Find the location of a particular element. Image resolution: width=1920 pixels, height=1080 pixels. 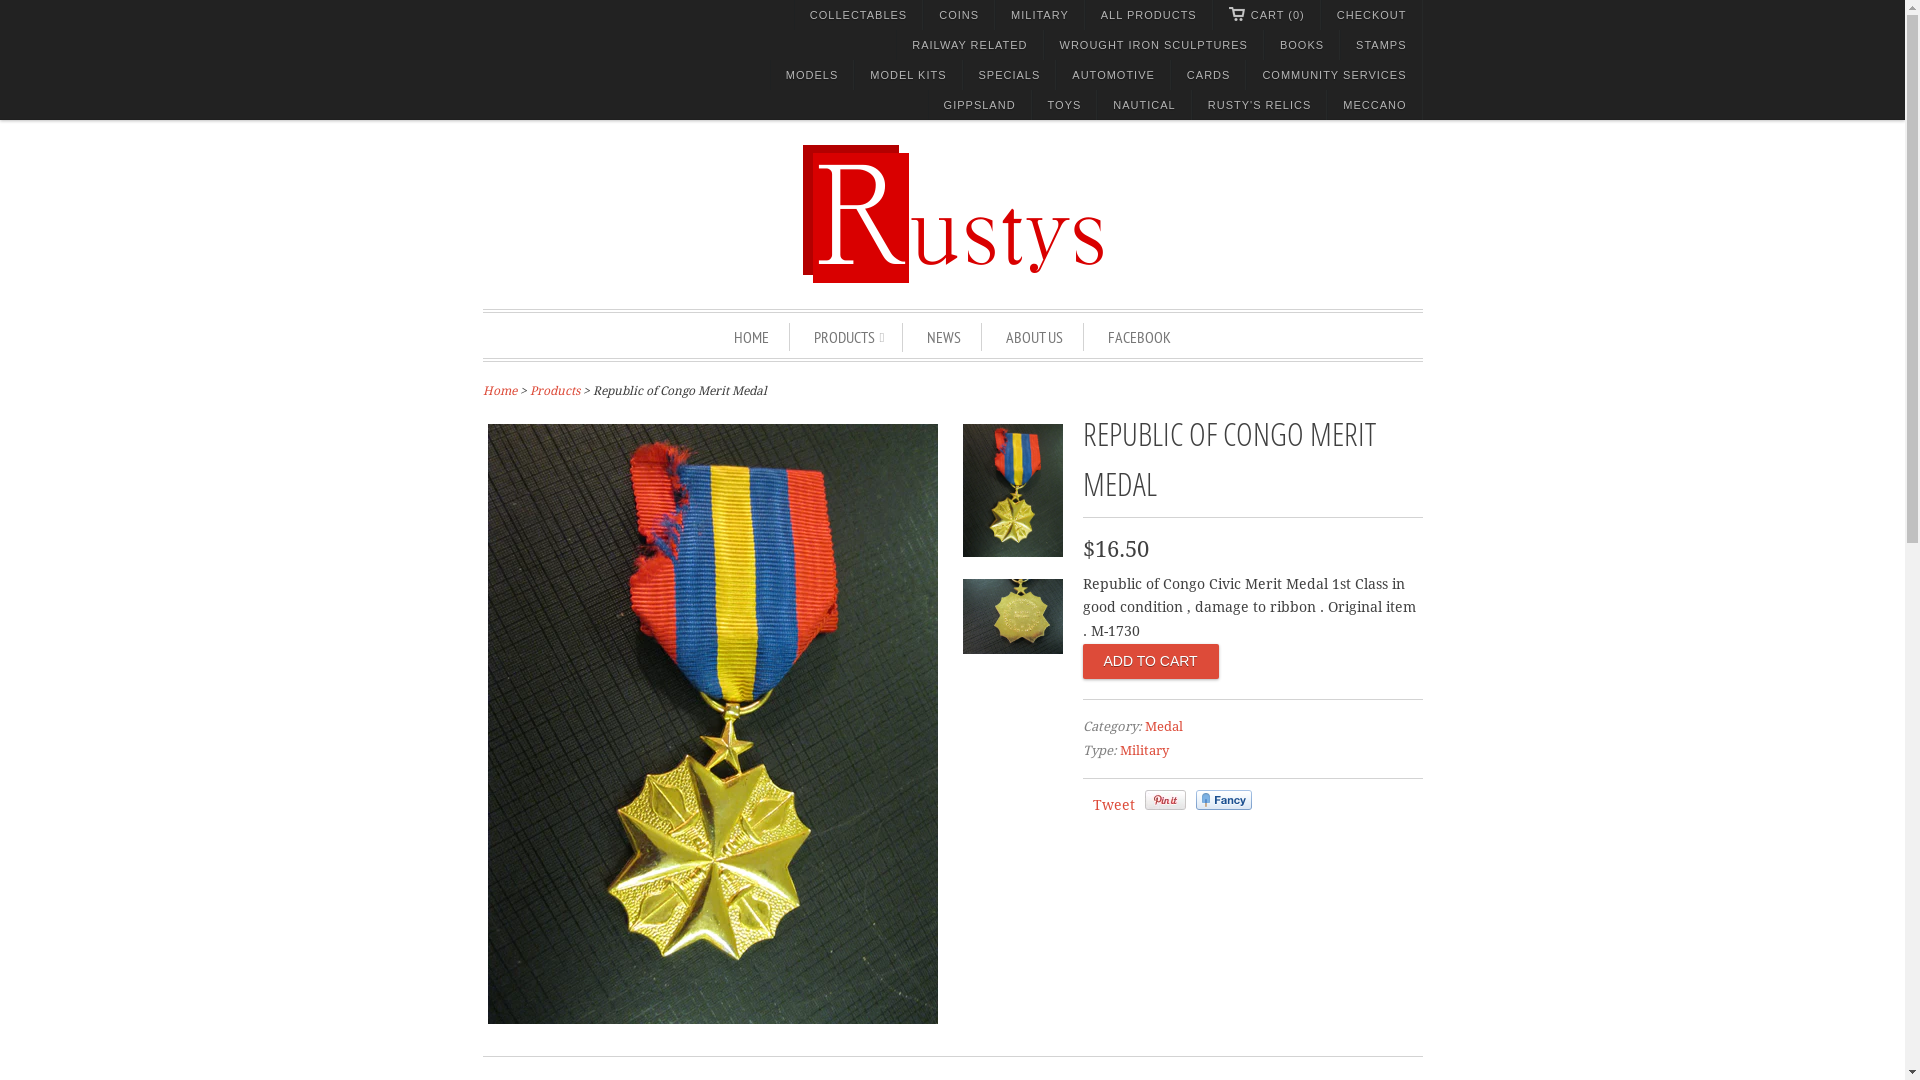

MILITARY is located at coordinates (1040, 15).